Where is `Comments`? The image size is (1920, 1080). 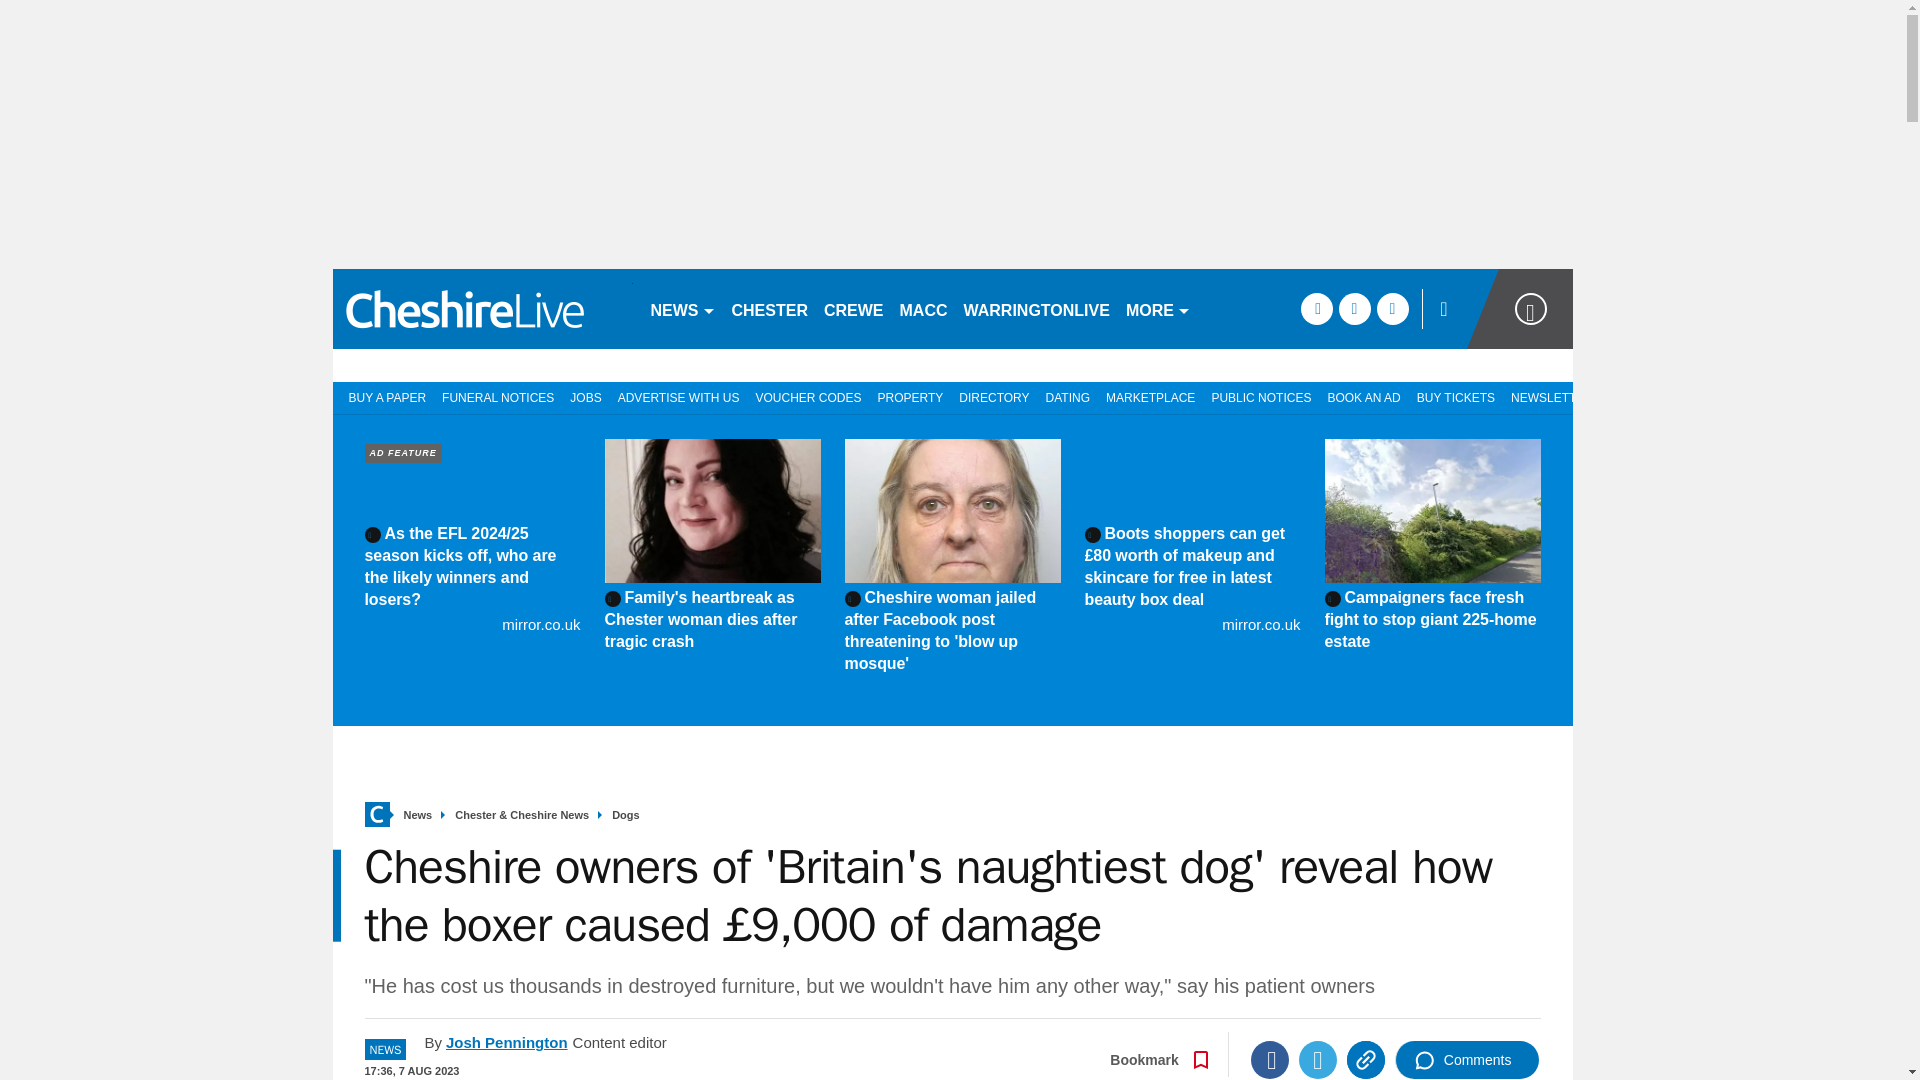 Comments is located at coordinates (1467, 1060).